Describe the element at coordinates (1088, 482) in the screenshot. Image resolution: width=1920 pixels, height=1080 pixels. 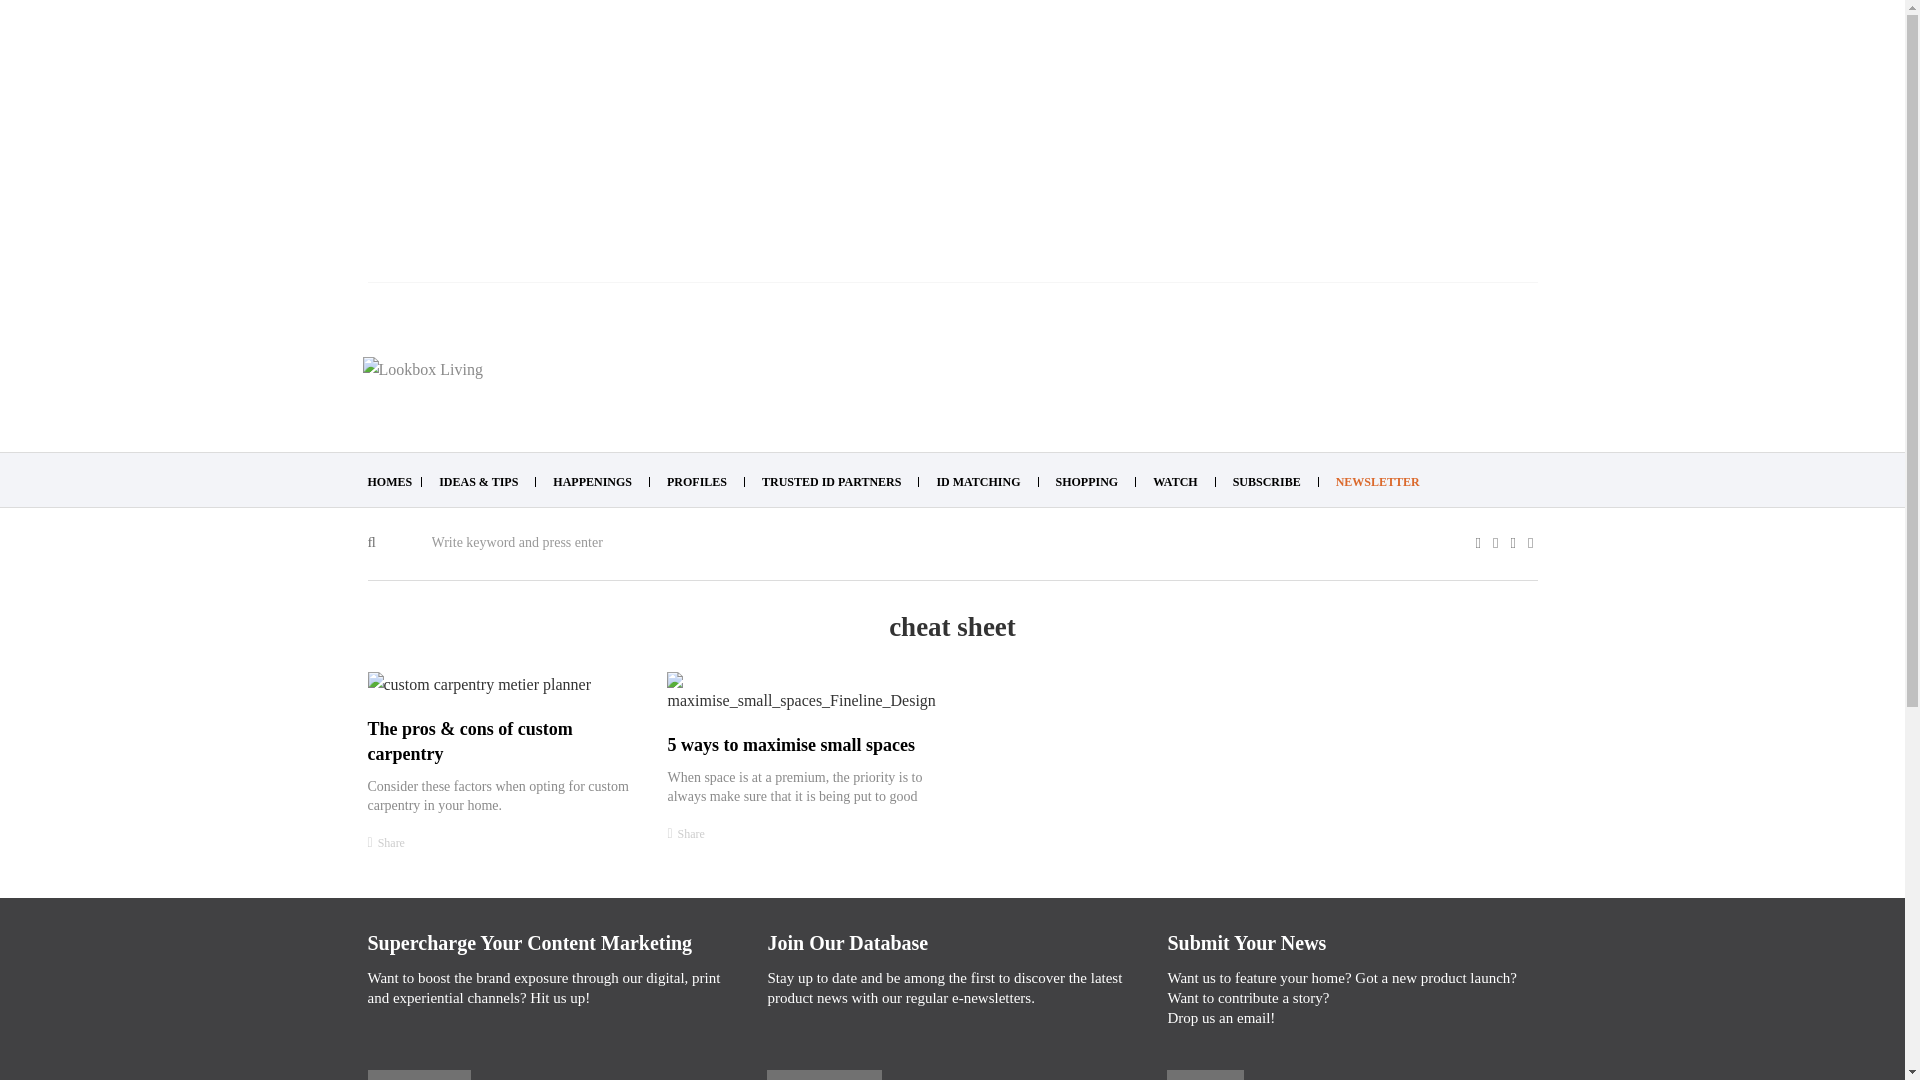
I see `SHOPPING` at that location.